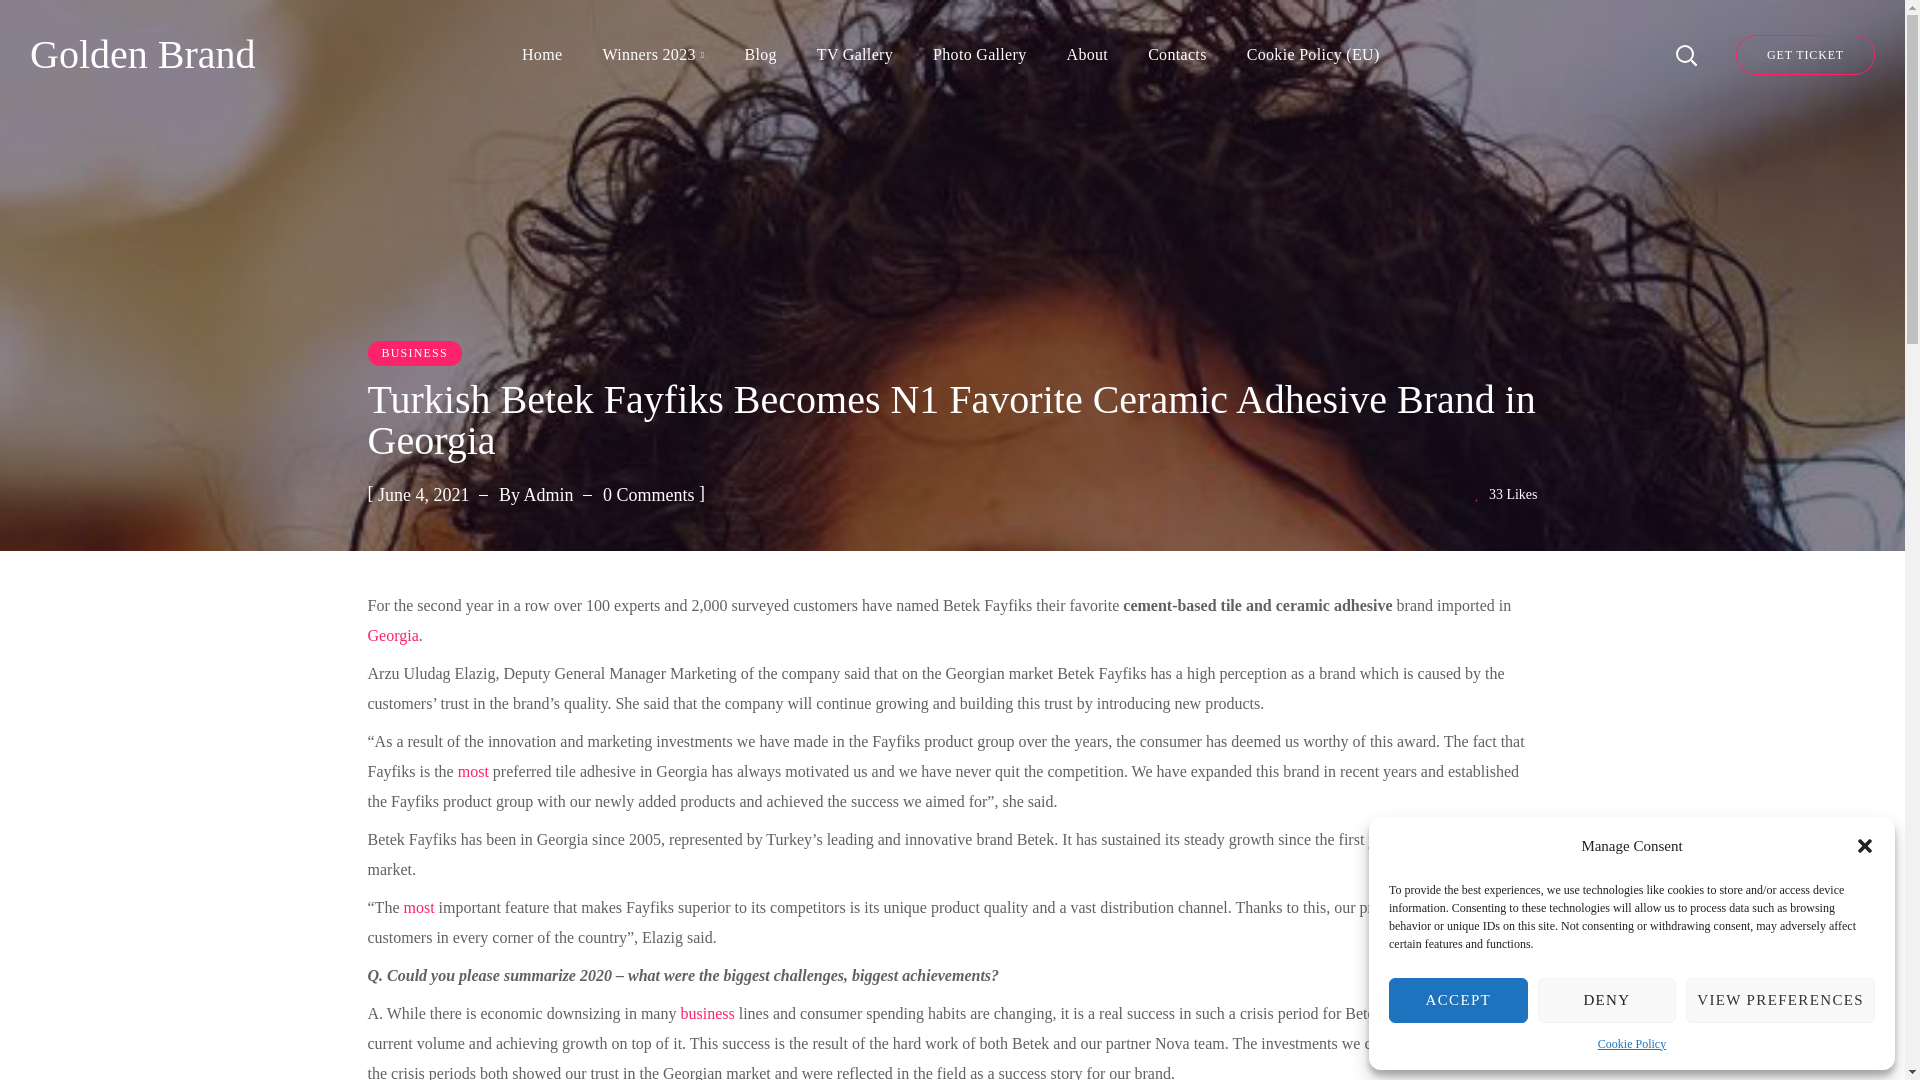 Image resolution: width=1920 pixels, height=1080 pixels. Describe the element at coordinates (652, 55) in the screenshot. I see `Winners 2023` at that location.